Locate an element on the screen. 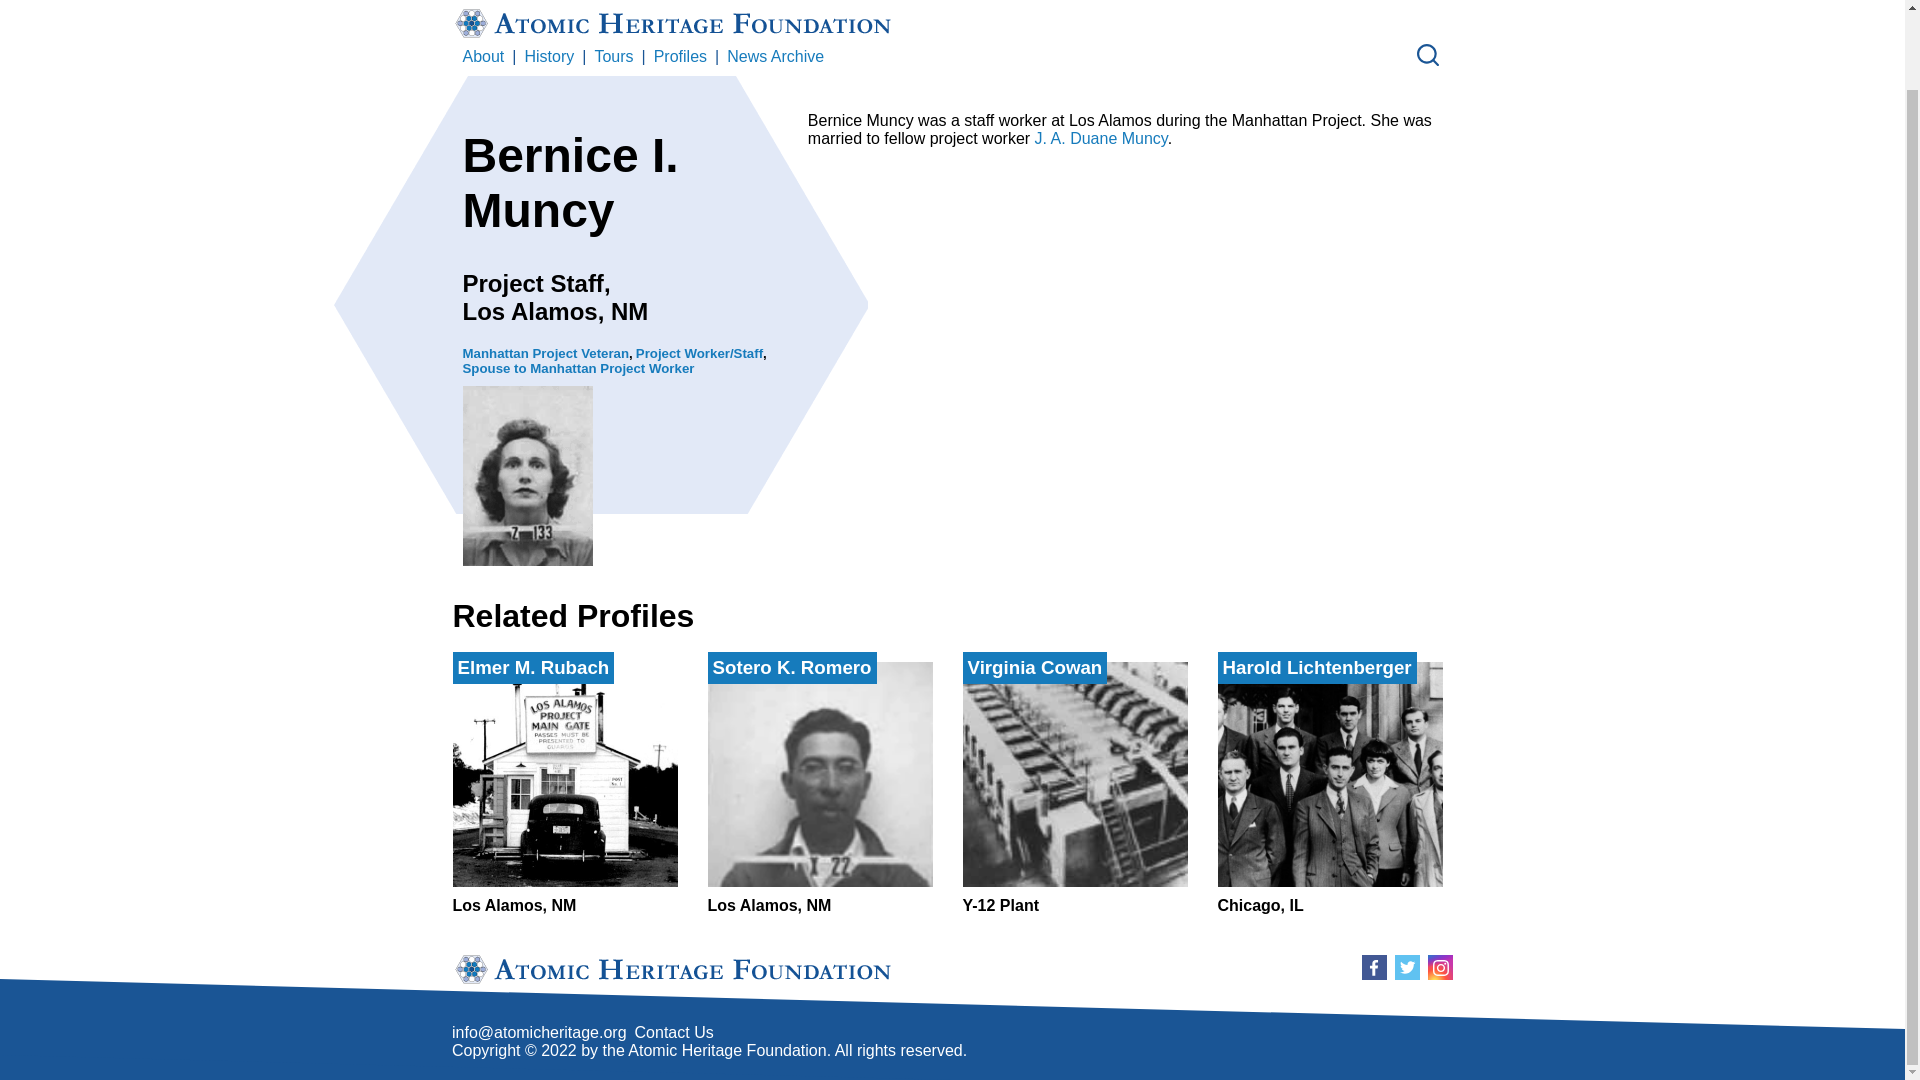  History is located at coordinates (549, 56).